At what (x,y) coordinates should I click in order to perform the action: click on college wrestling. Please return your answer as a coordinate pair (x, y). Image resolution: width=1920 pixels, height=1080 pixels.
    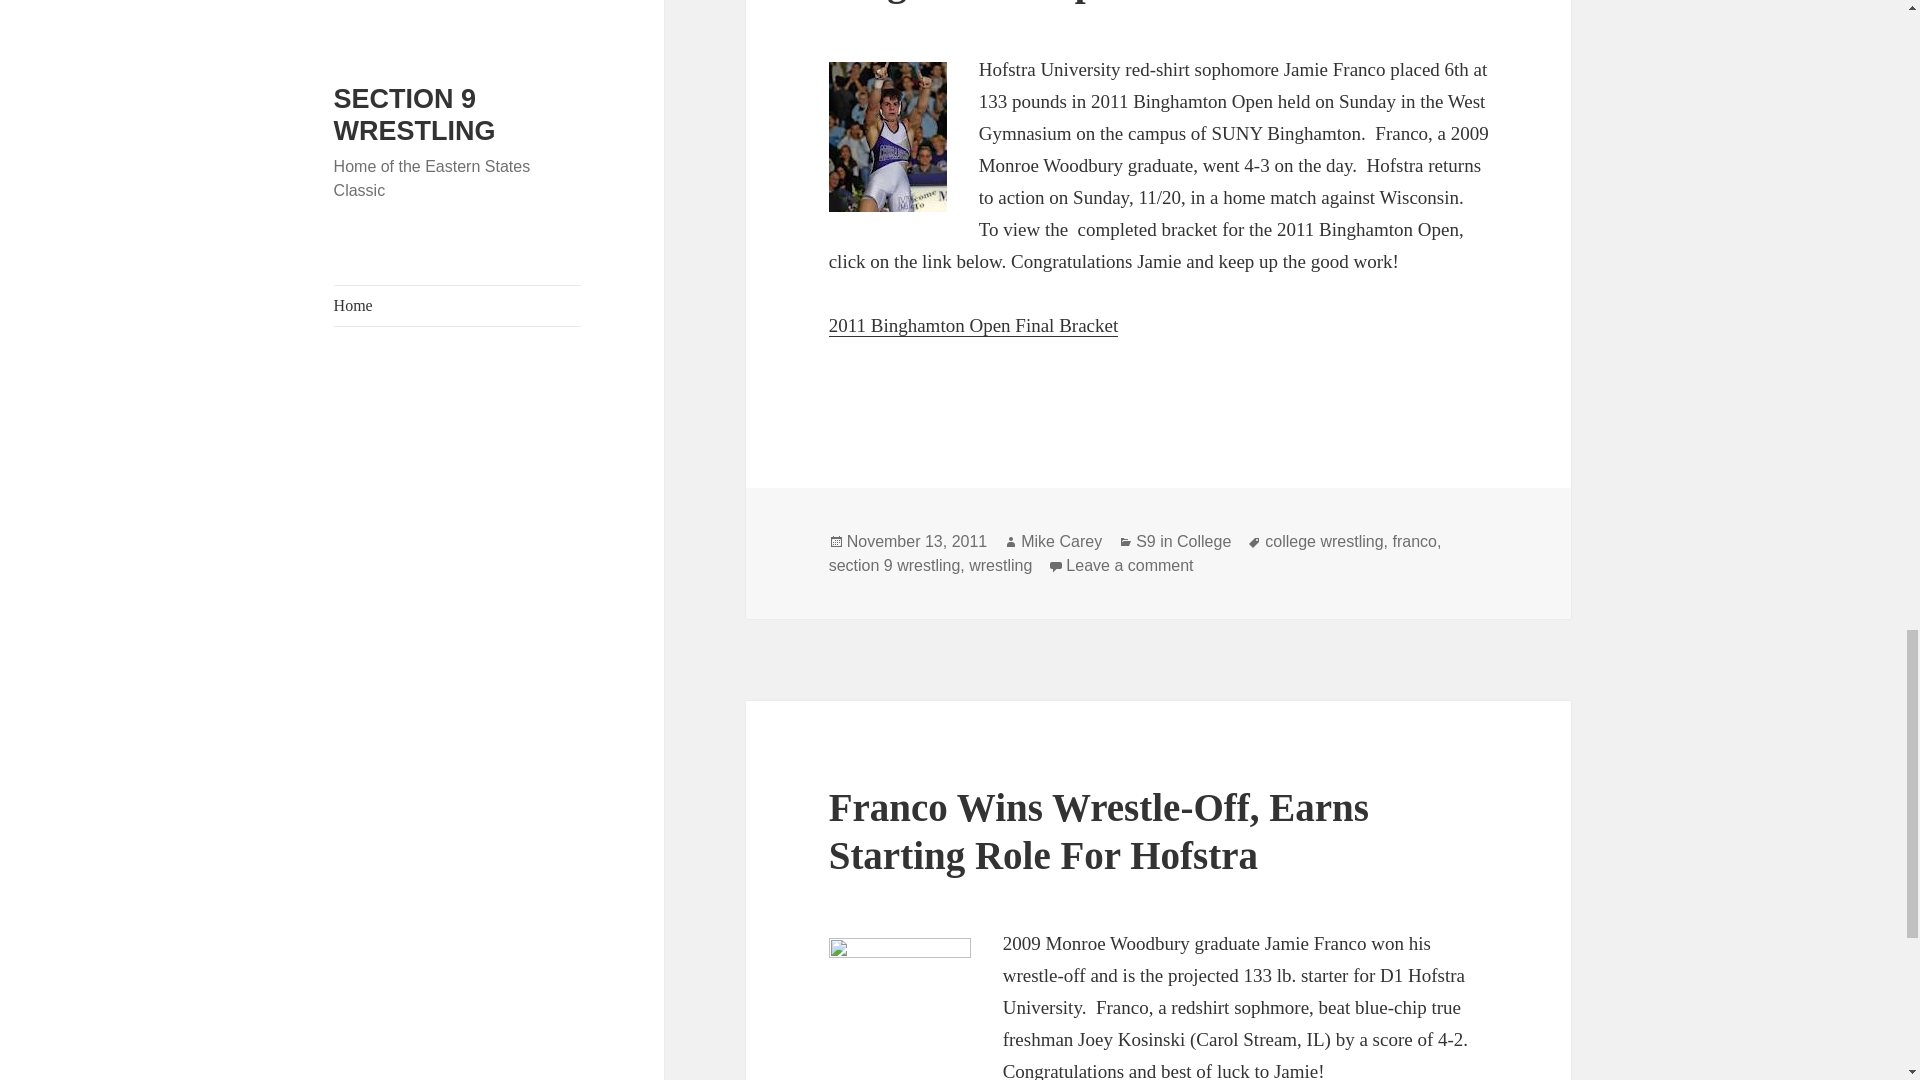
    Looking at the image, I should click on (1324, 542).